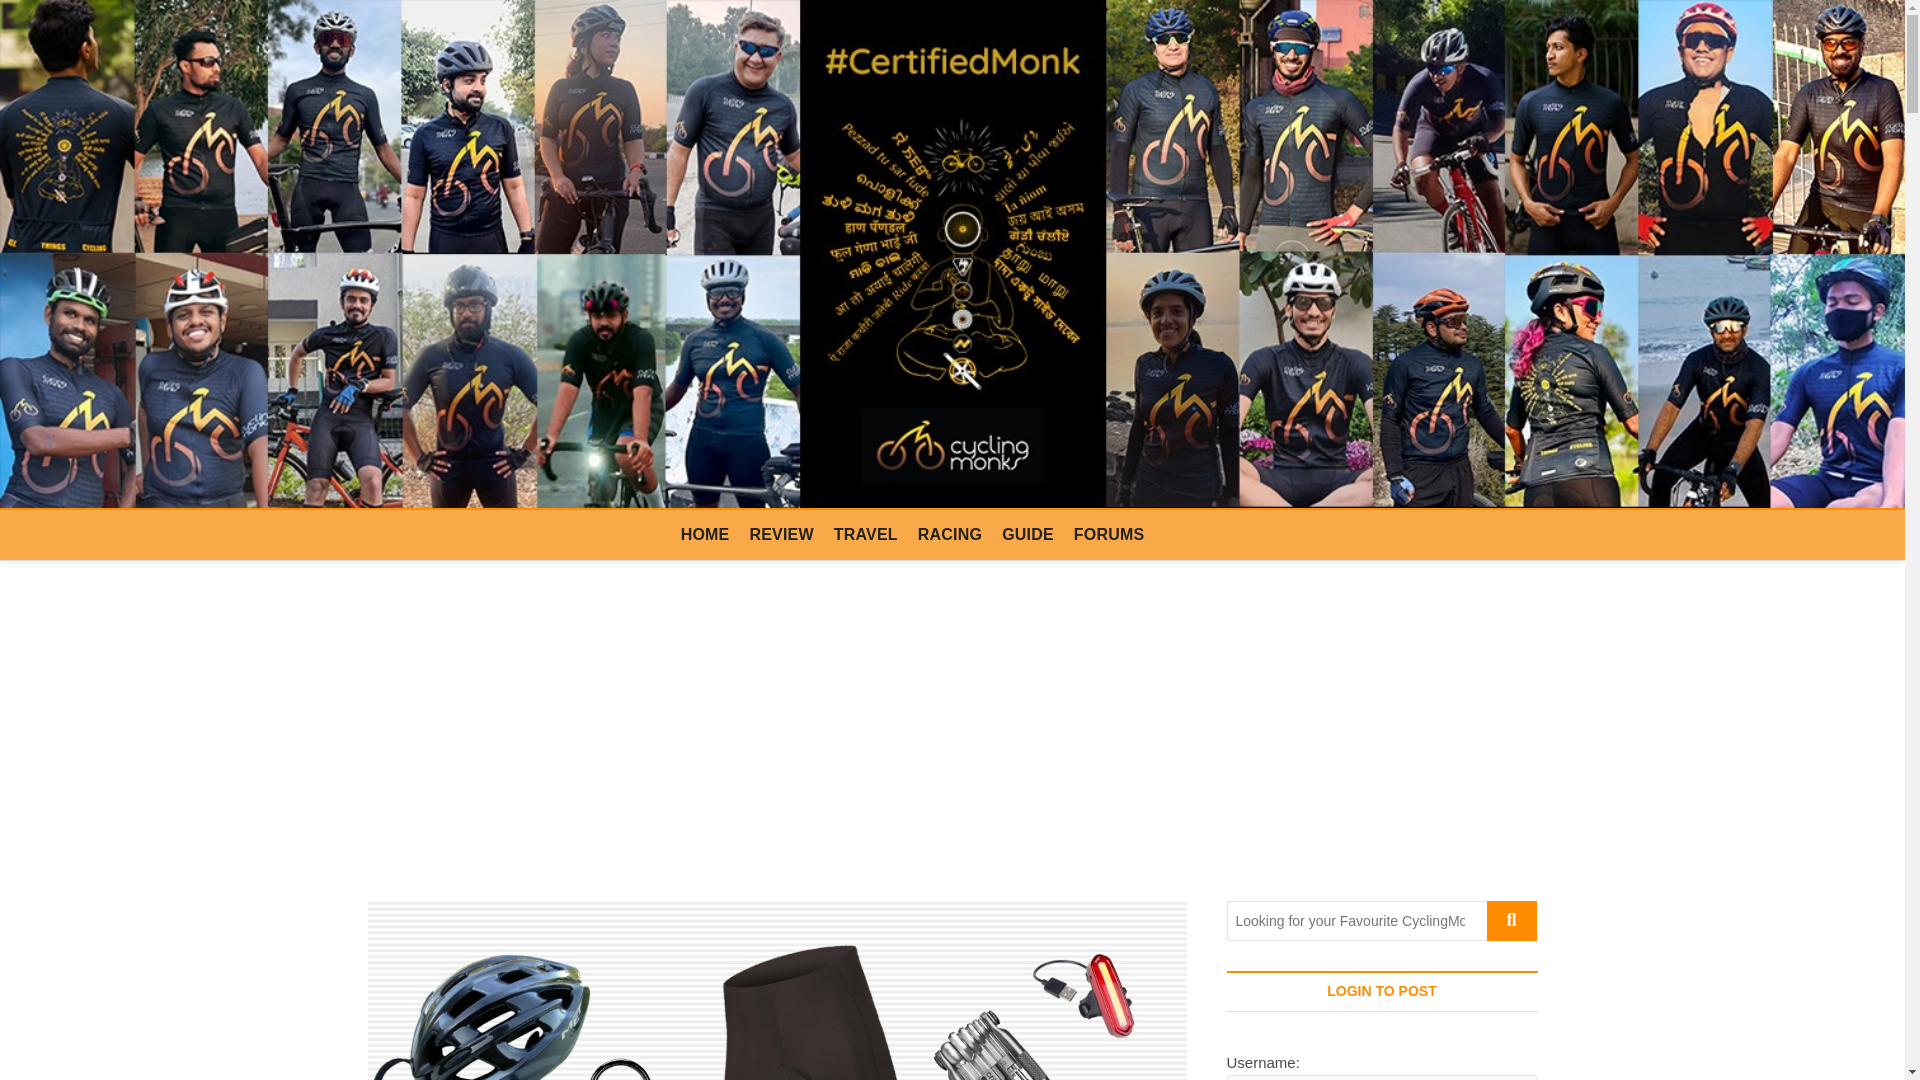 Image resolution: width=1920 pixels, height=1080 pixels. Describe the element at coordinates (1028, 534) in the screenshot. I see `GUIDE` at that location.